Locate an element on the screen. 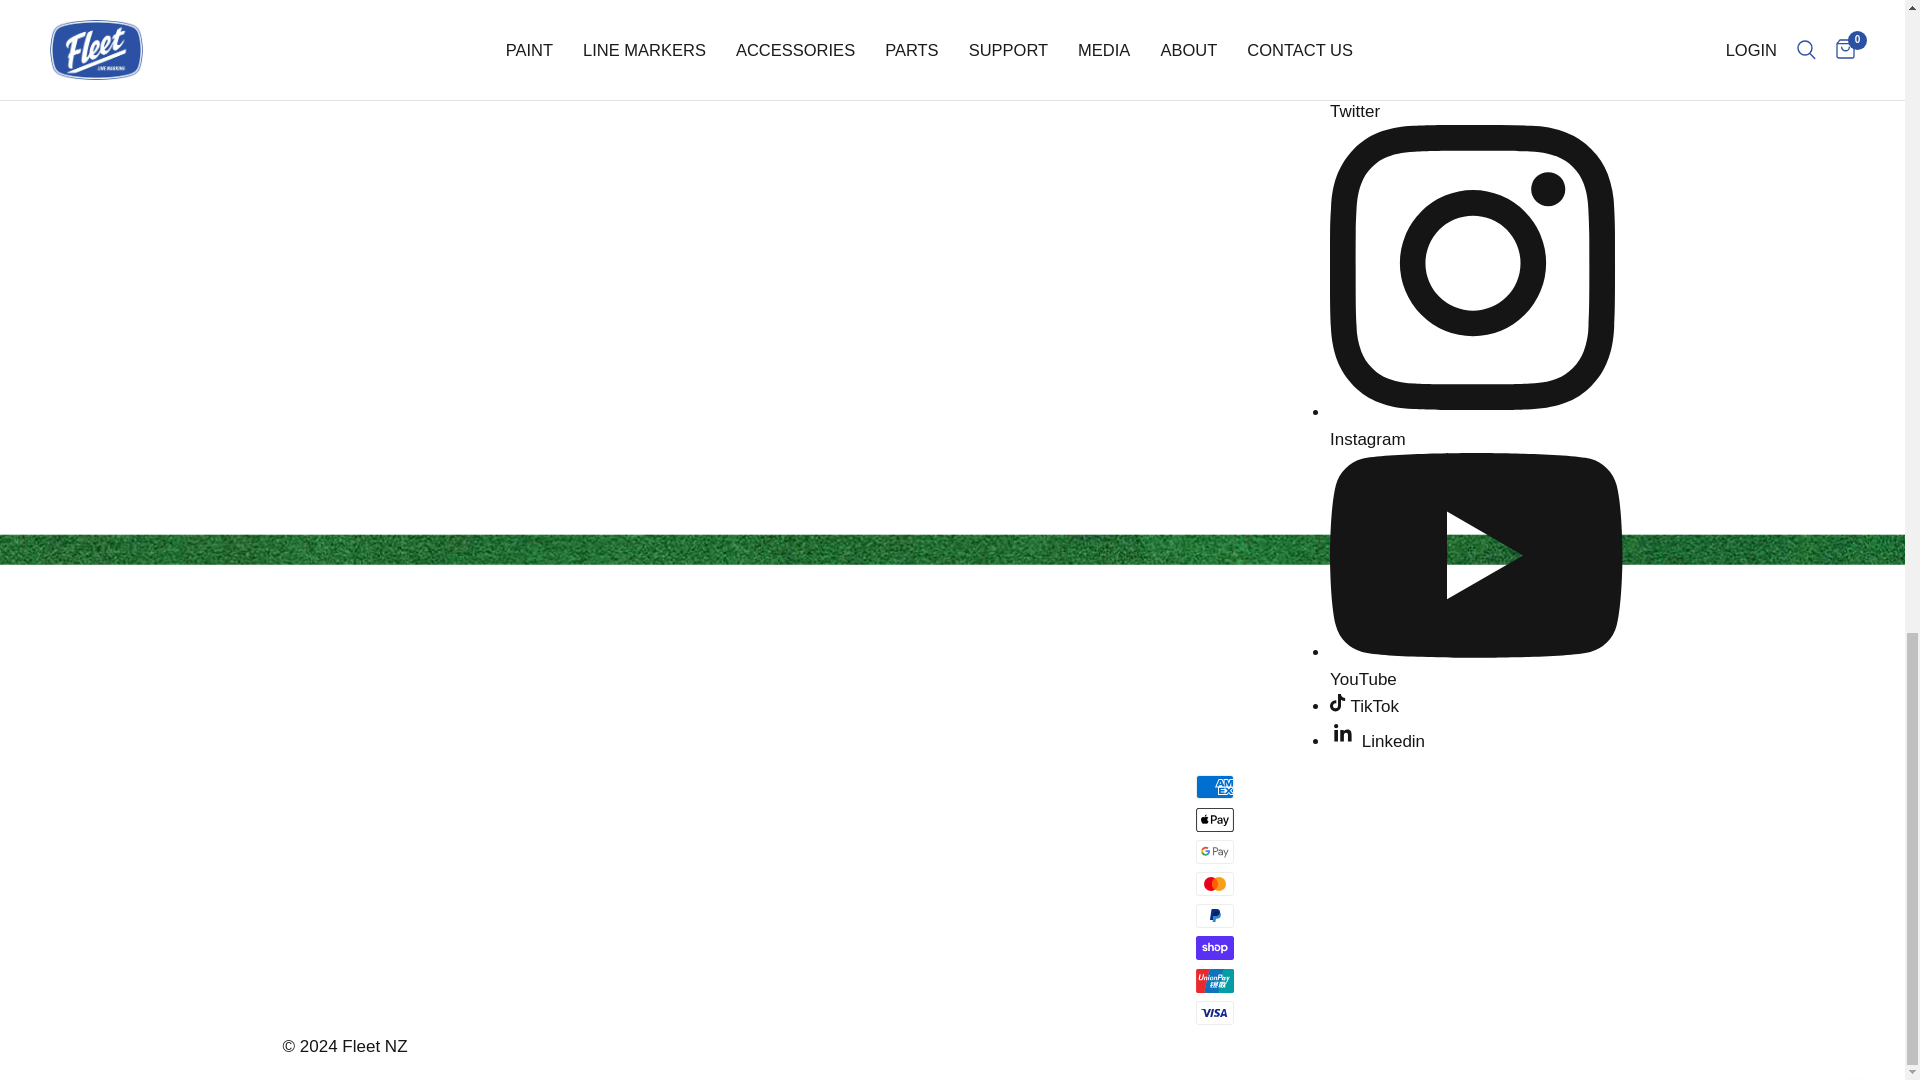 The image size is (1920, 1080). American Express is located at coordinates (1215, 787).